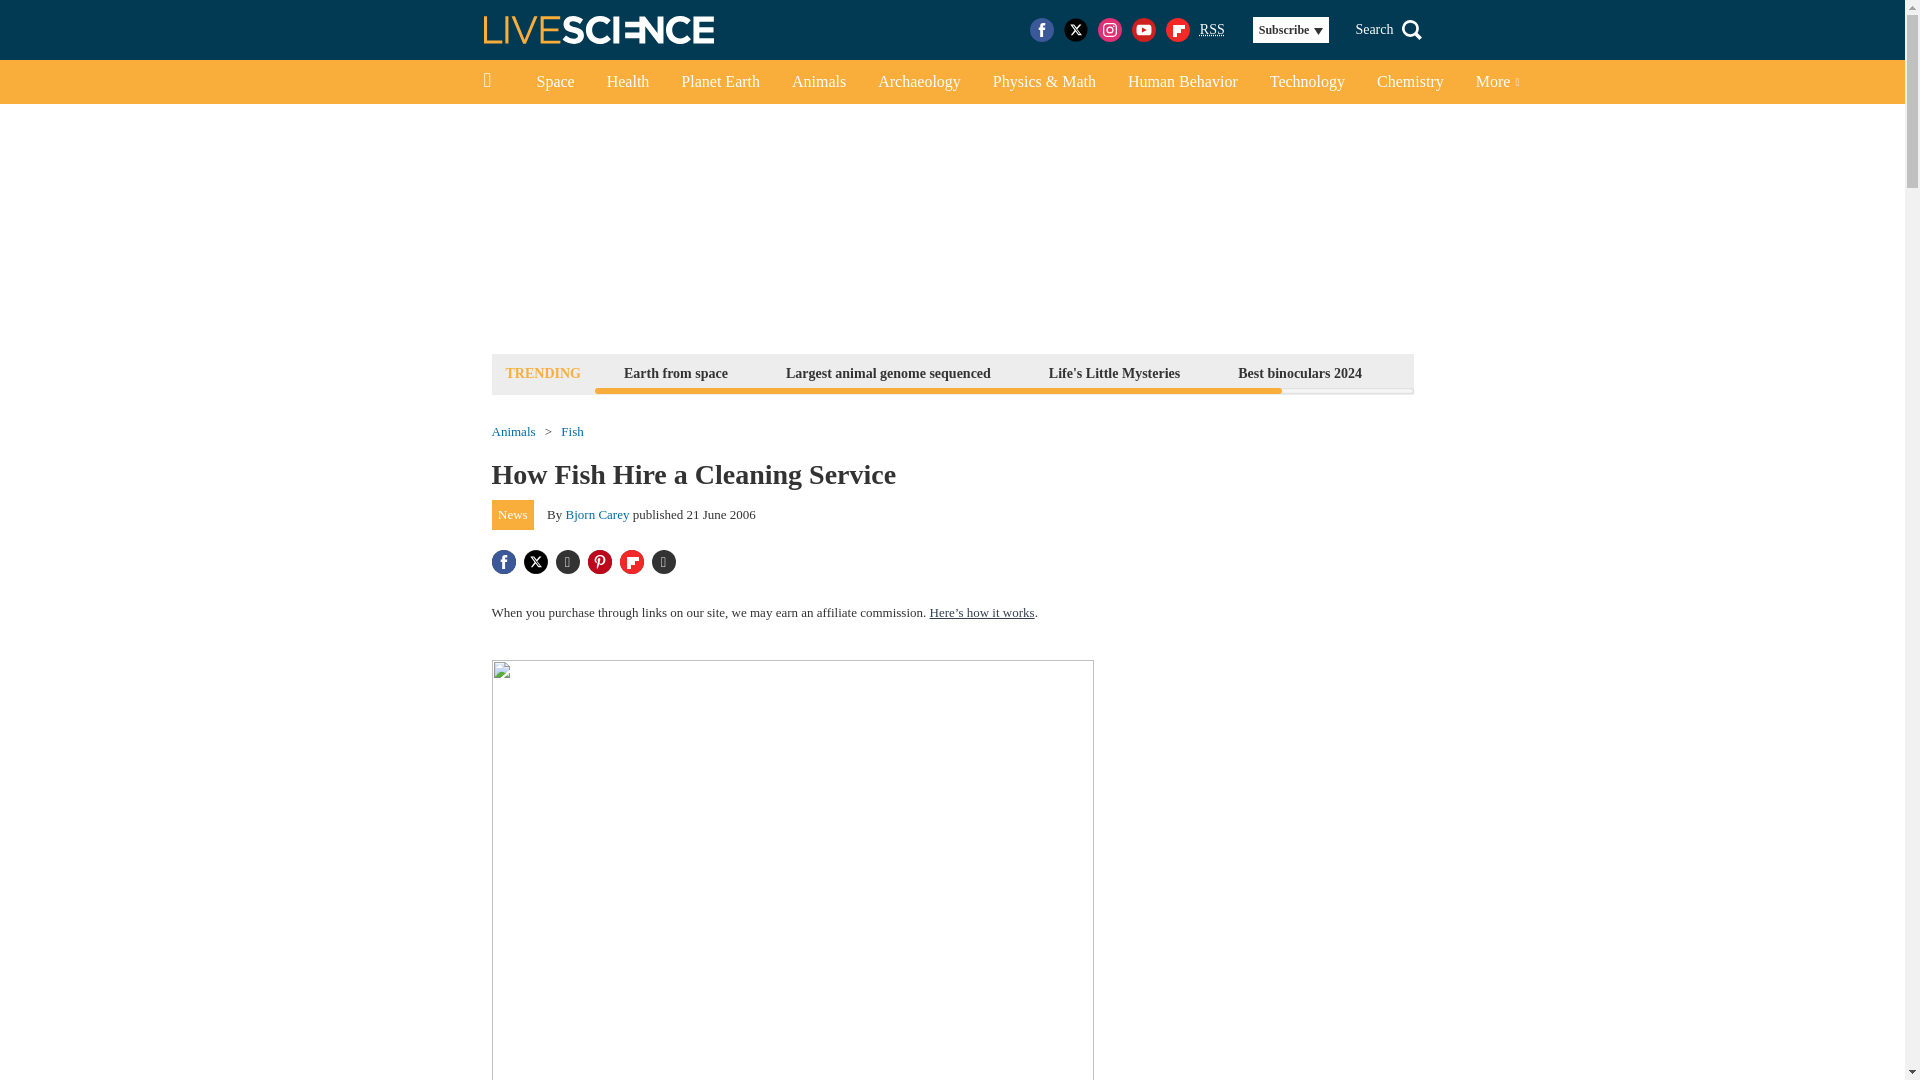 The height and width of the screenshot is (1080, 1920). I want to click on Animals, so click(818, 82).